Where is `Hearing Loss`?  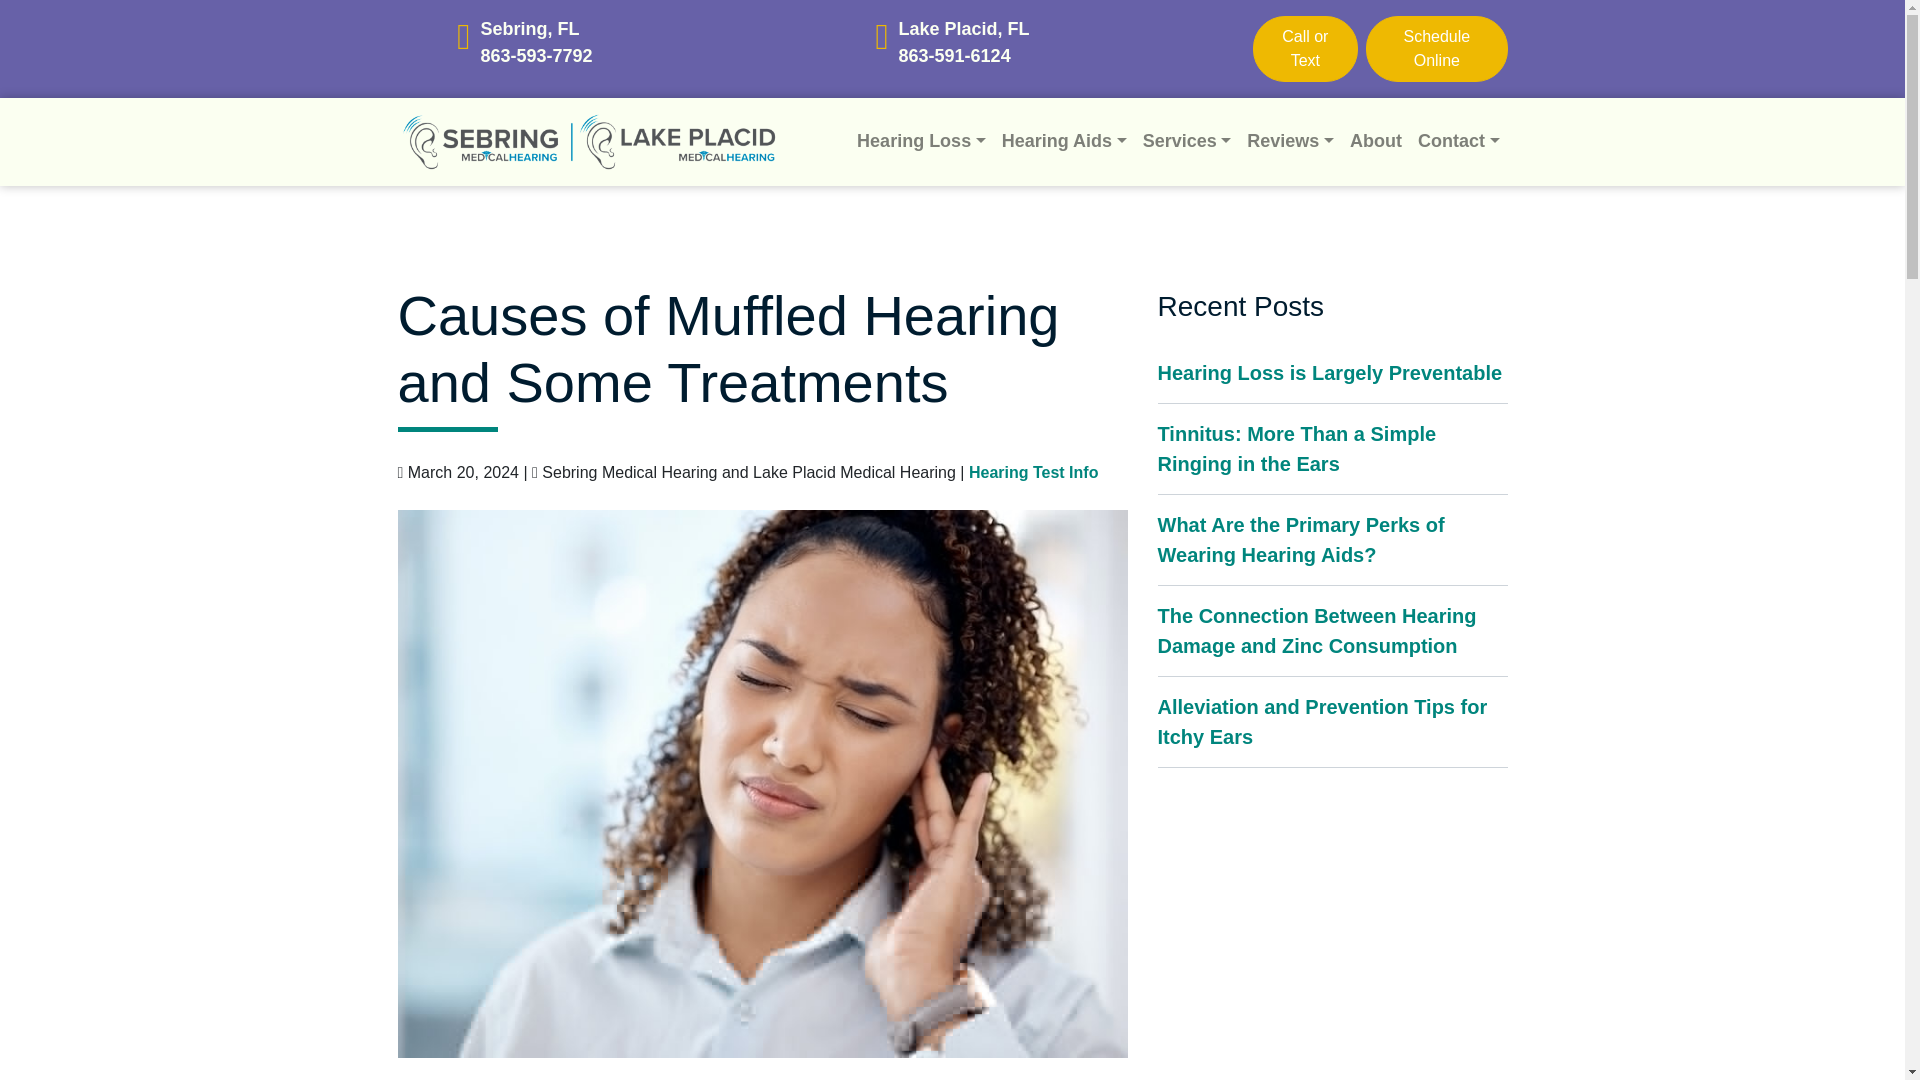
Hearing Loss is located at coordinates (921, 141).